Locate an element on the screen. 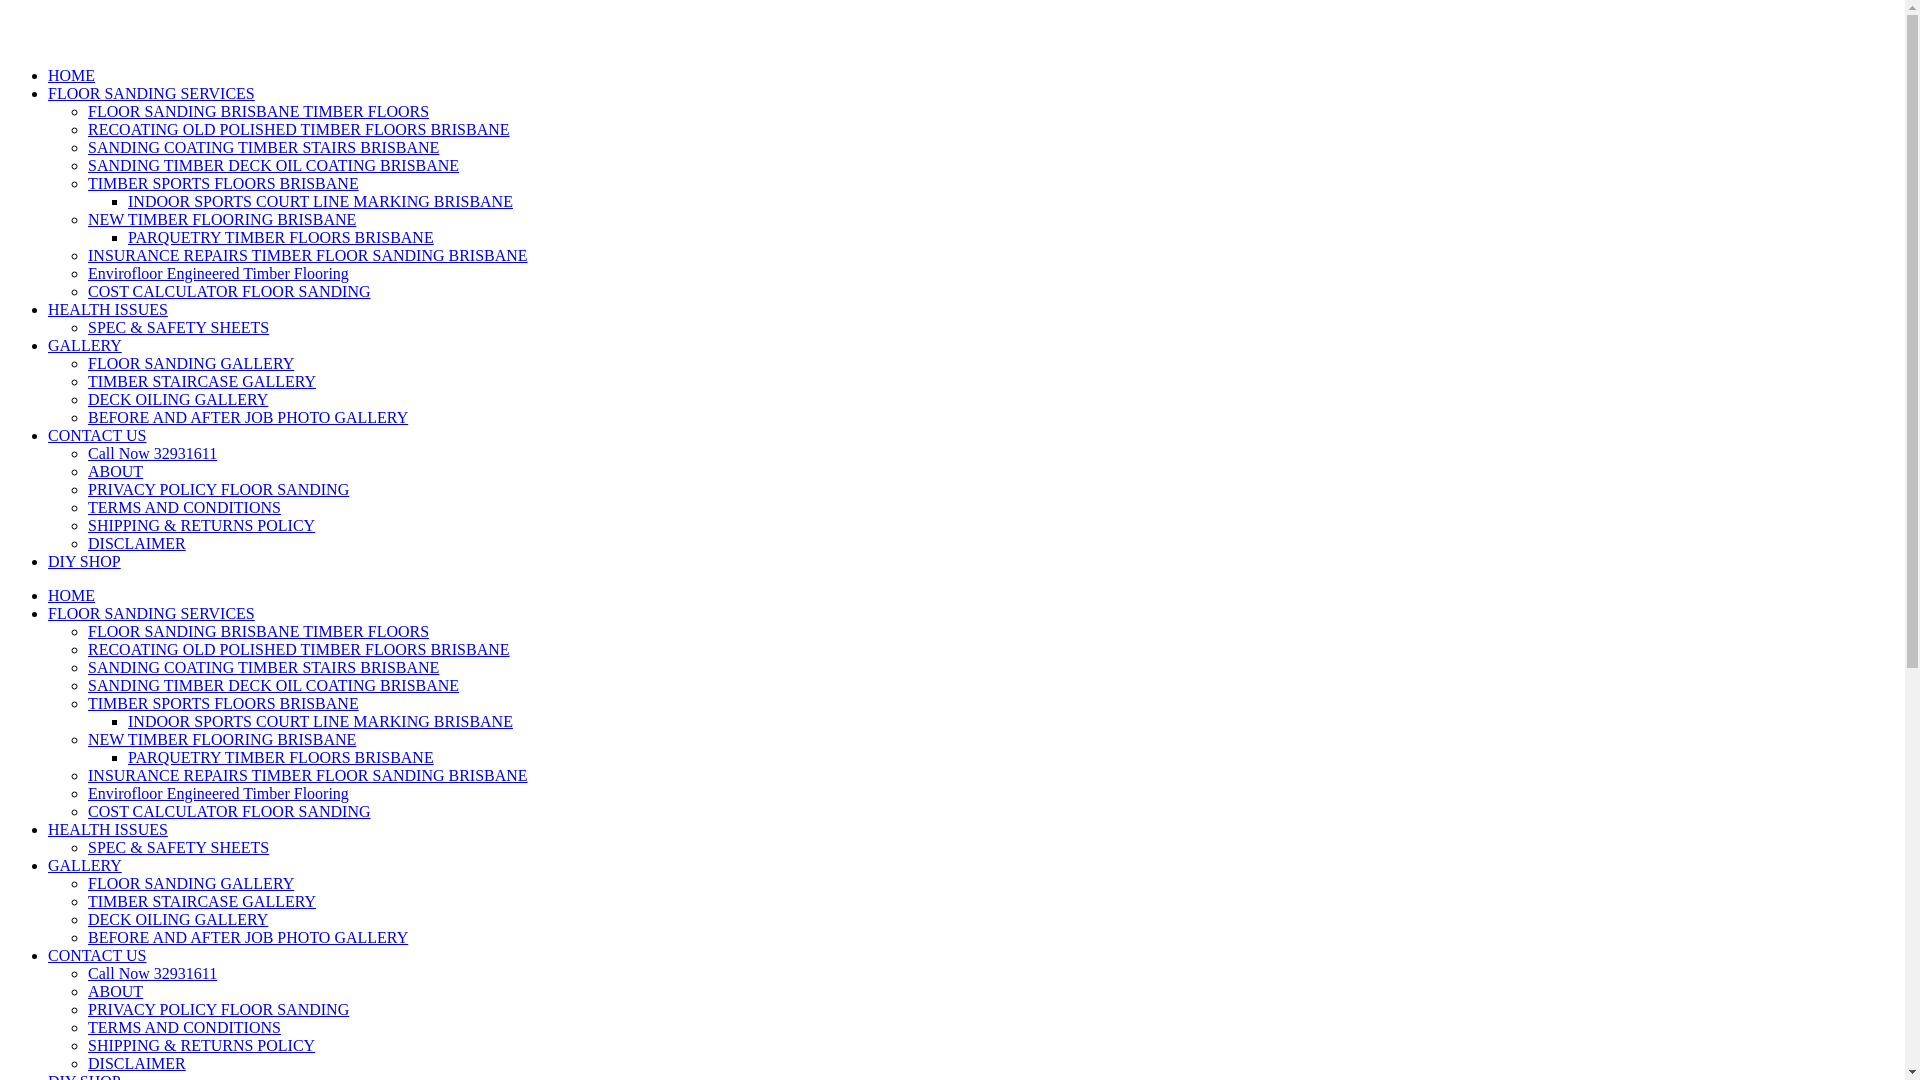  TIMBER SPORTS FLOORS BRISBANE is located at coordinates (224, 184).